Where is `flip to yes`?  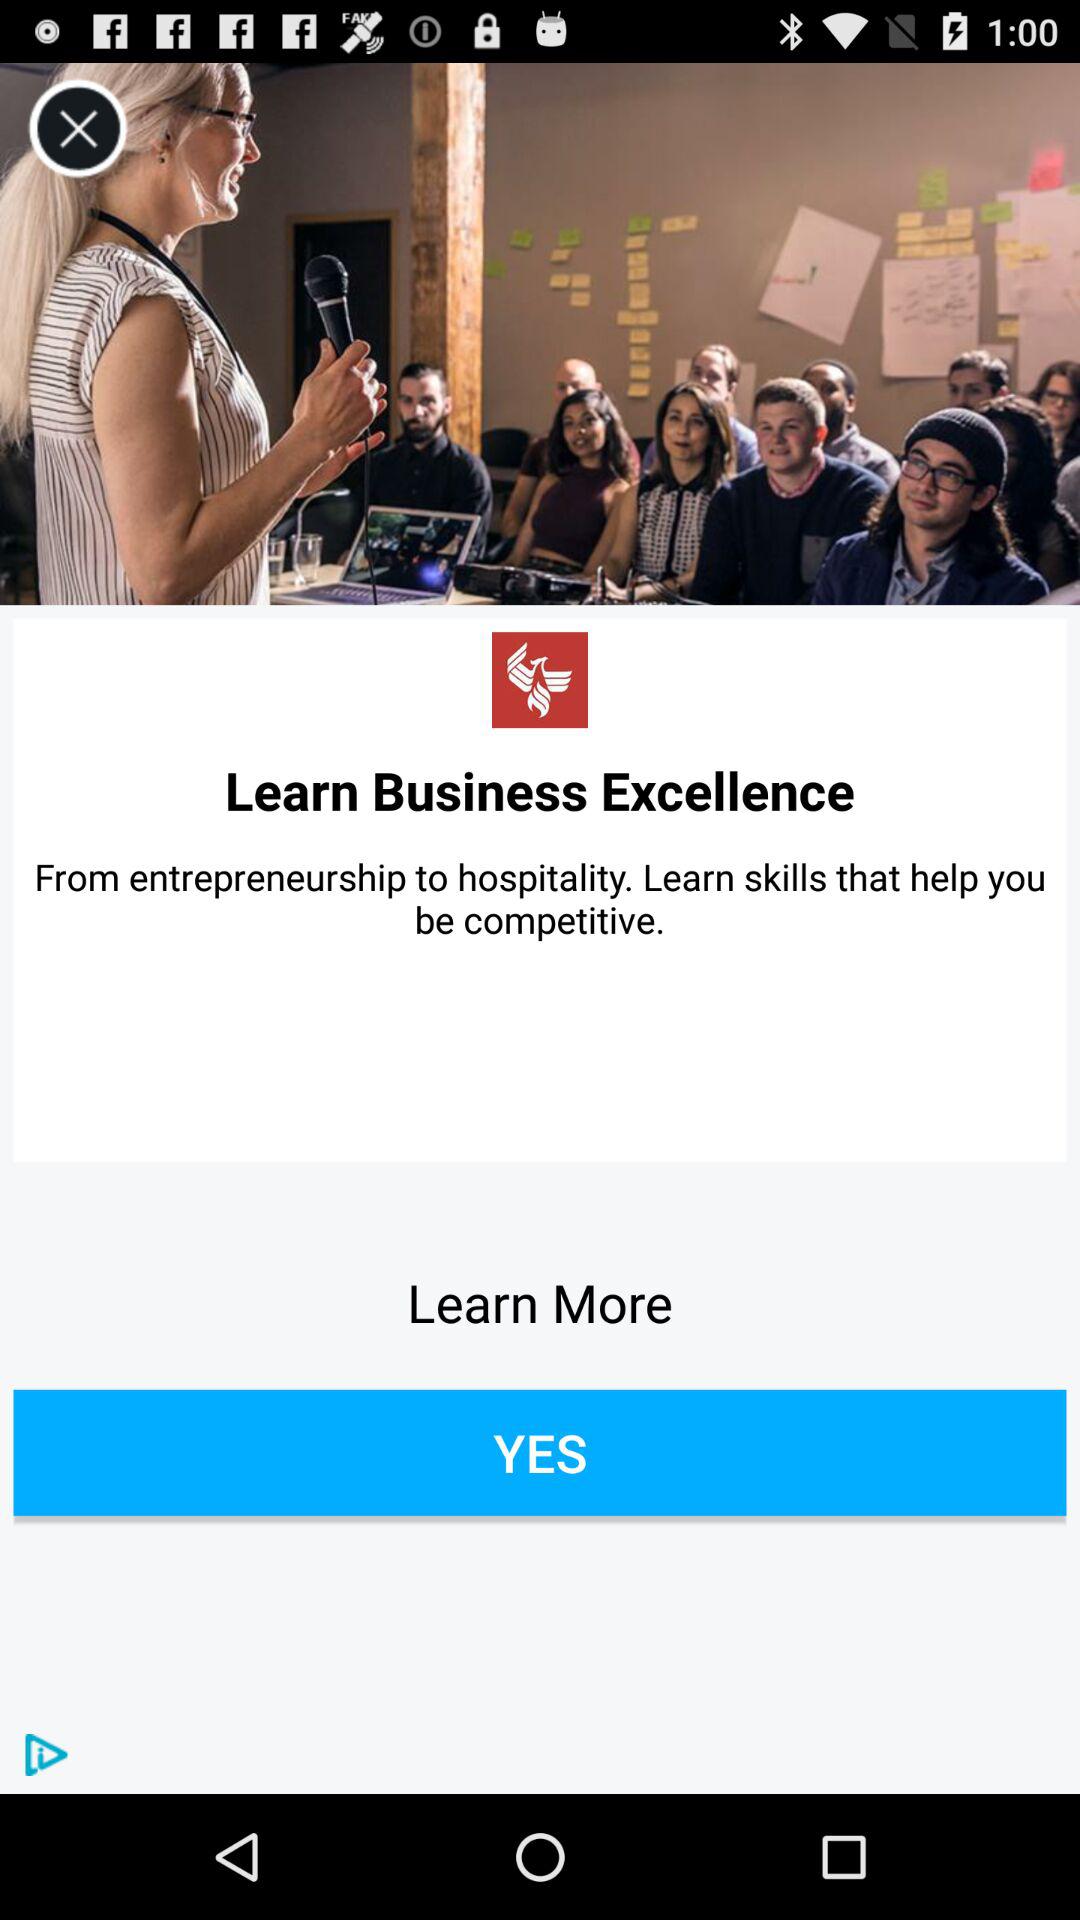
flip to yes is located at coordinates (540, 1452).